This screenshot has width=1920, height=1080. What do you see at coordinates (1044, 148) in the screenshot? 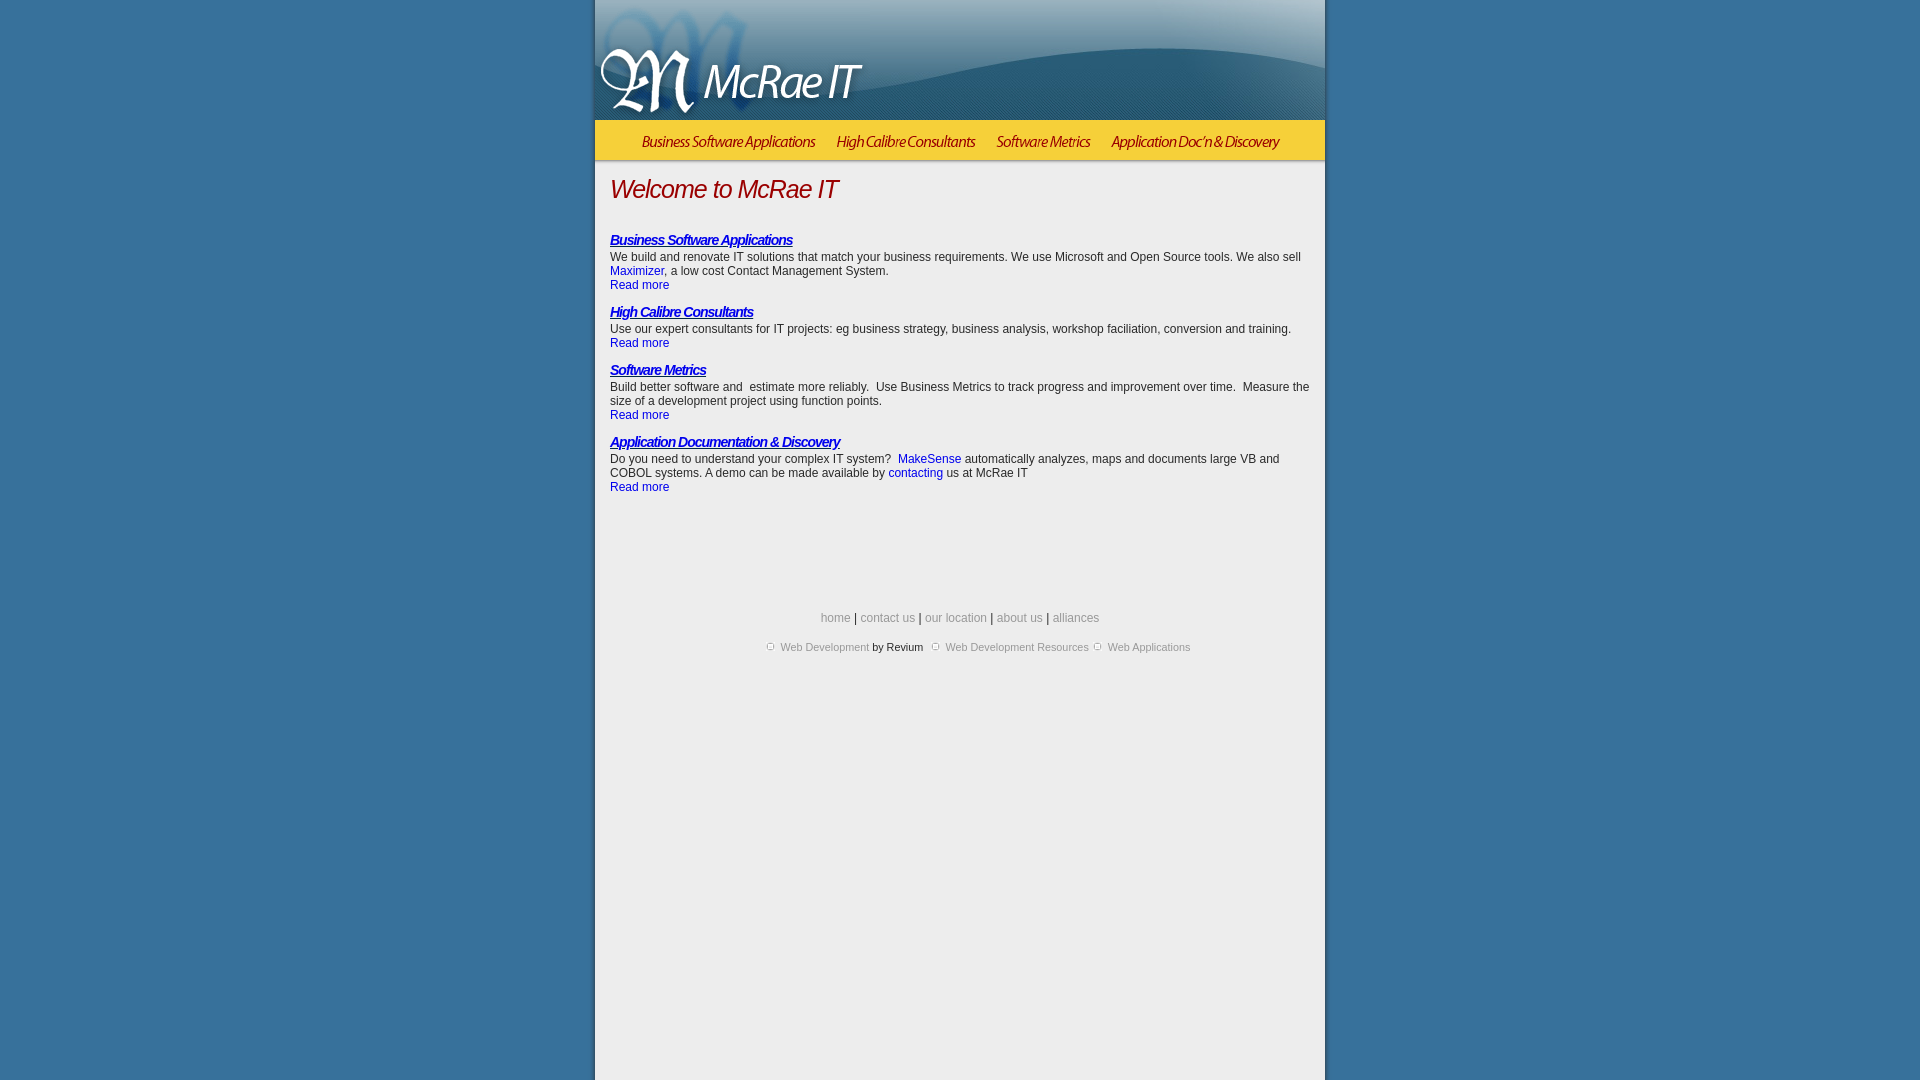
I see `Software Metrics` at bounding box center [1044, 148].